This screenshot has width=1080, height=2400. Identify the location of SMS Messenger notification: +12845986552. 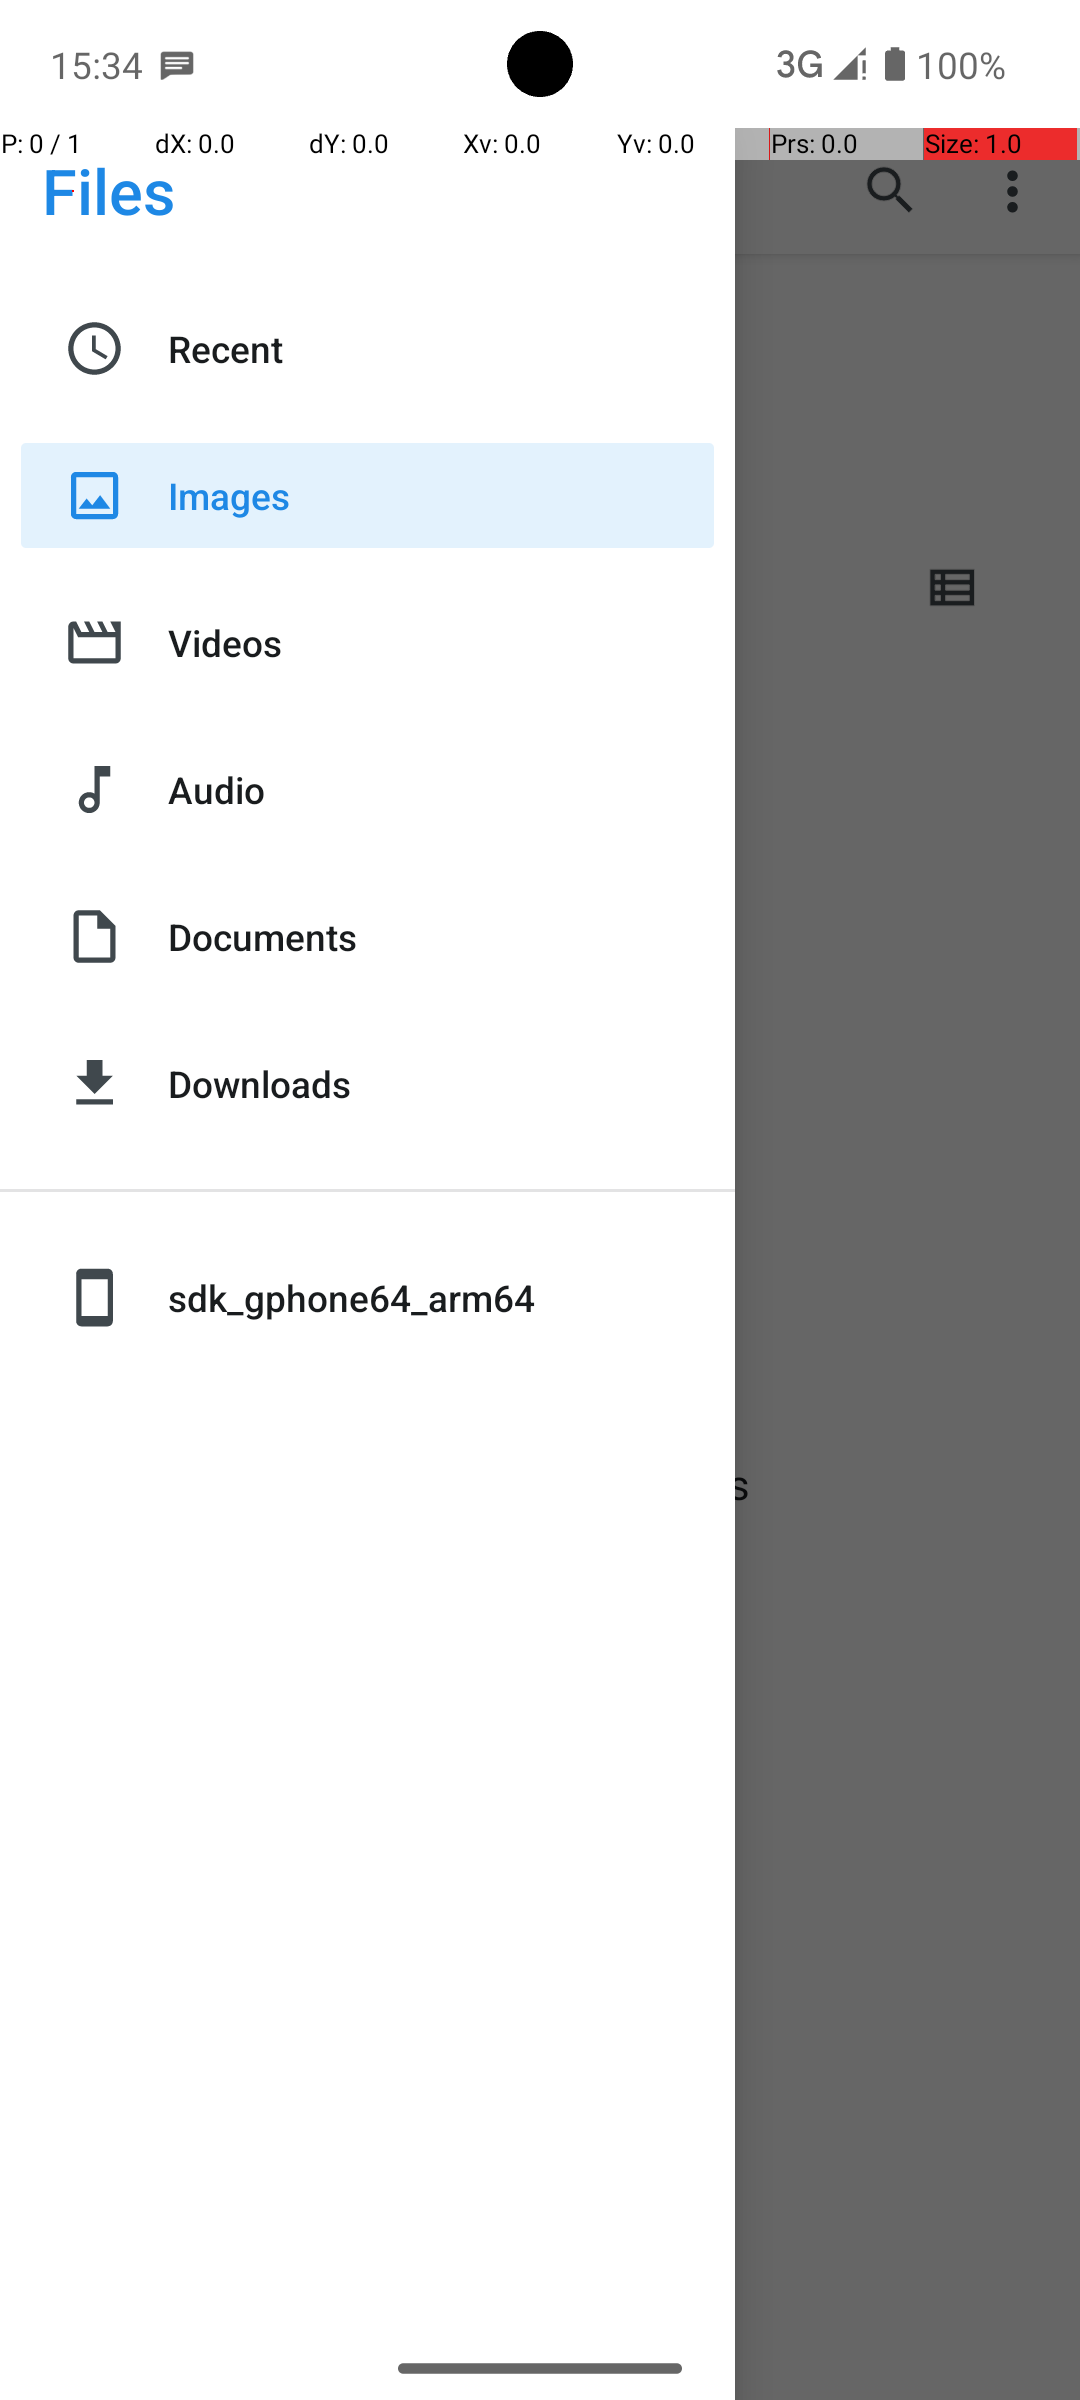
(177, 64).